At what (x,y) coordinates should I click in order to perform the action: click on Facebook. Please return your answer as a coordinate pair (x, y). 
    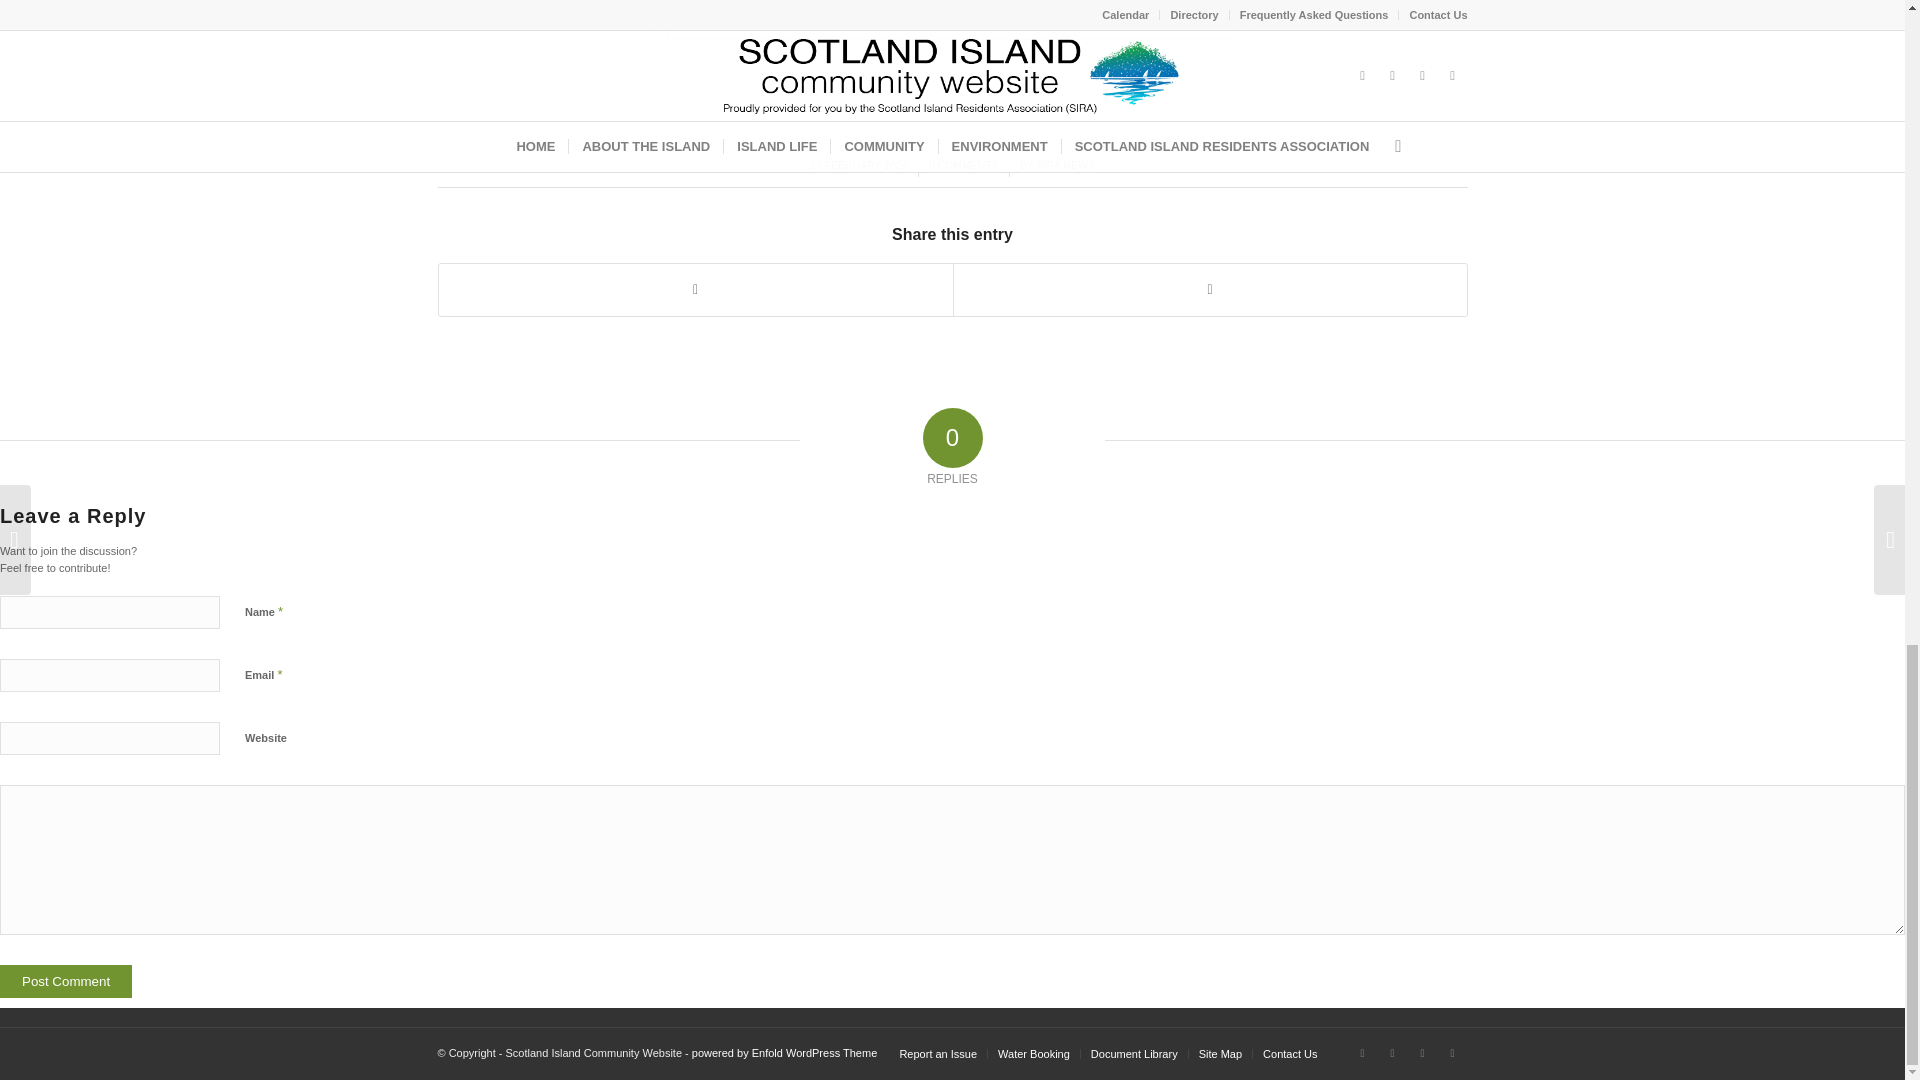
    Looking at the image, I should click on (1392, 1052).